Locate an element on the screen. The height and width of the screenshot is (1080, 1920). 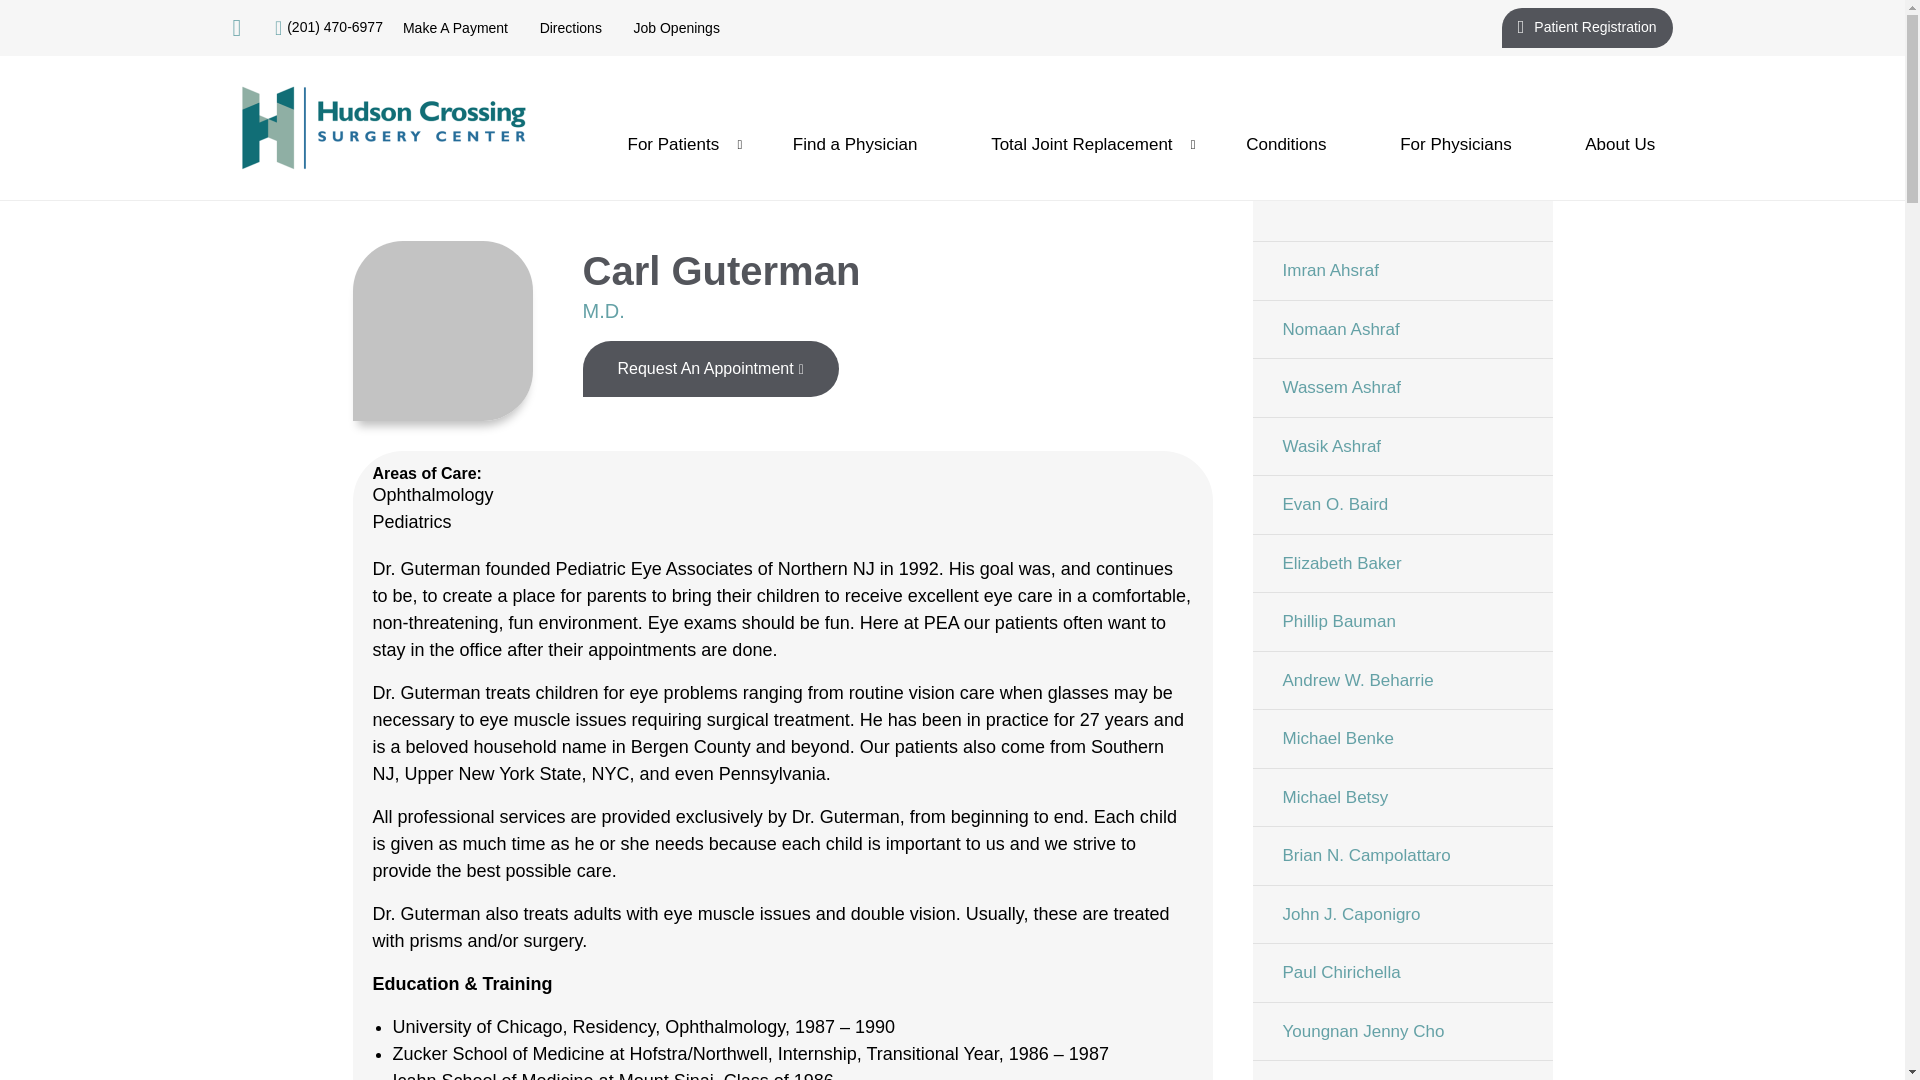
Directions is located at coordinates (570, 28).